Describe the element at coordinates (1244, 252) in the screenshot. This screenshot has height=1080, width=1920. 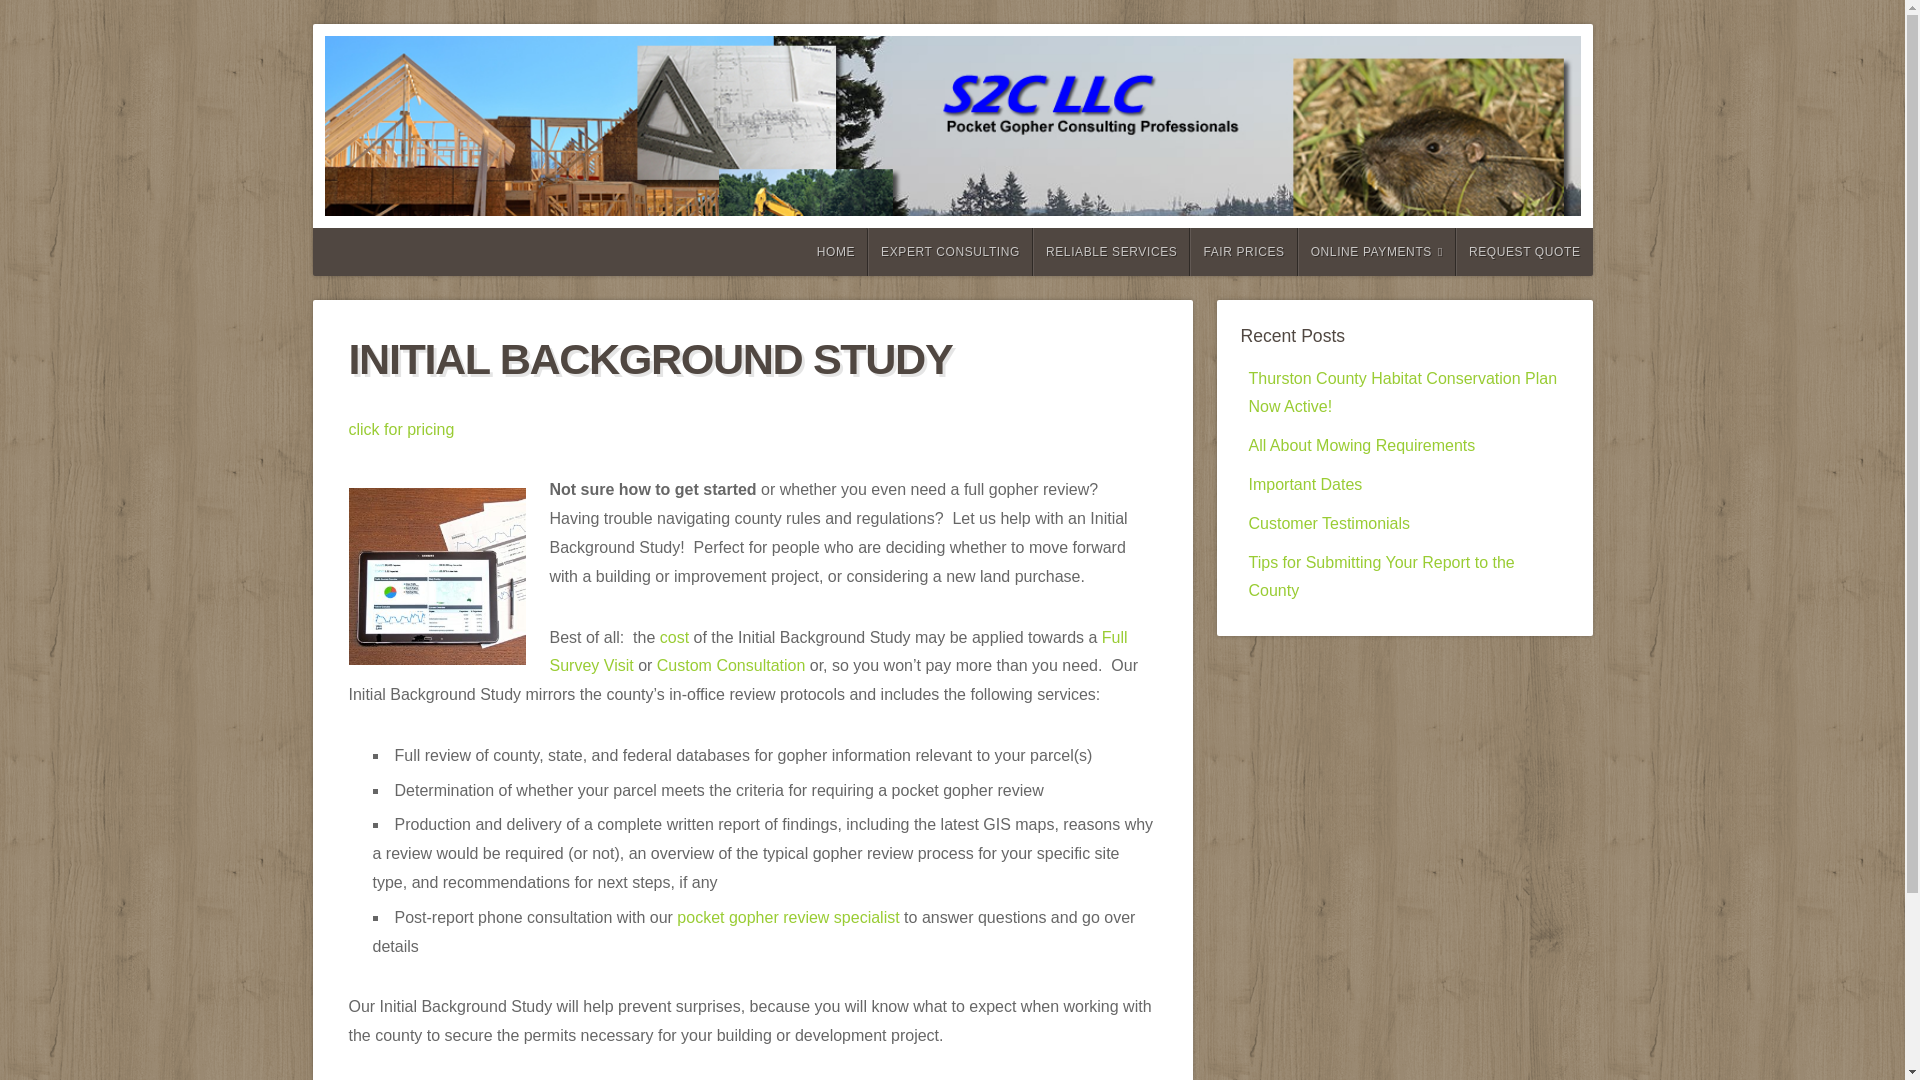
I see `FAIR PRICES` at that location.